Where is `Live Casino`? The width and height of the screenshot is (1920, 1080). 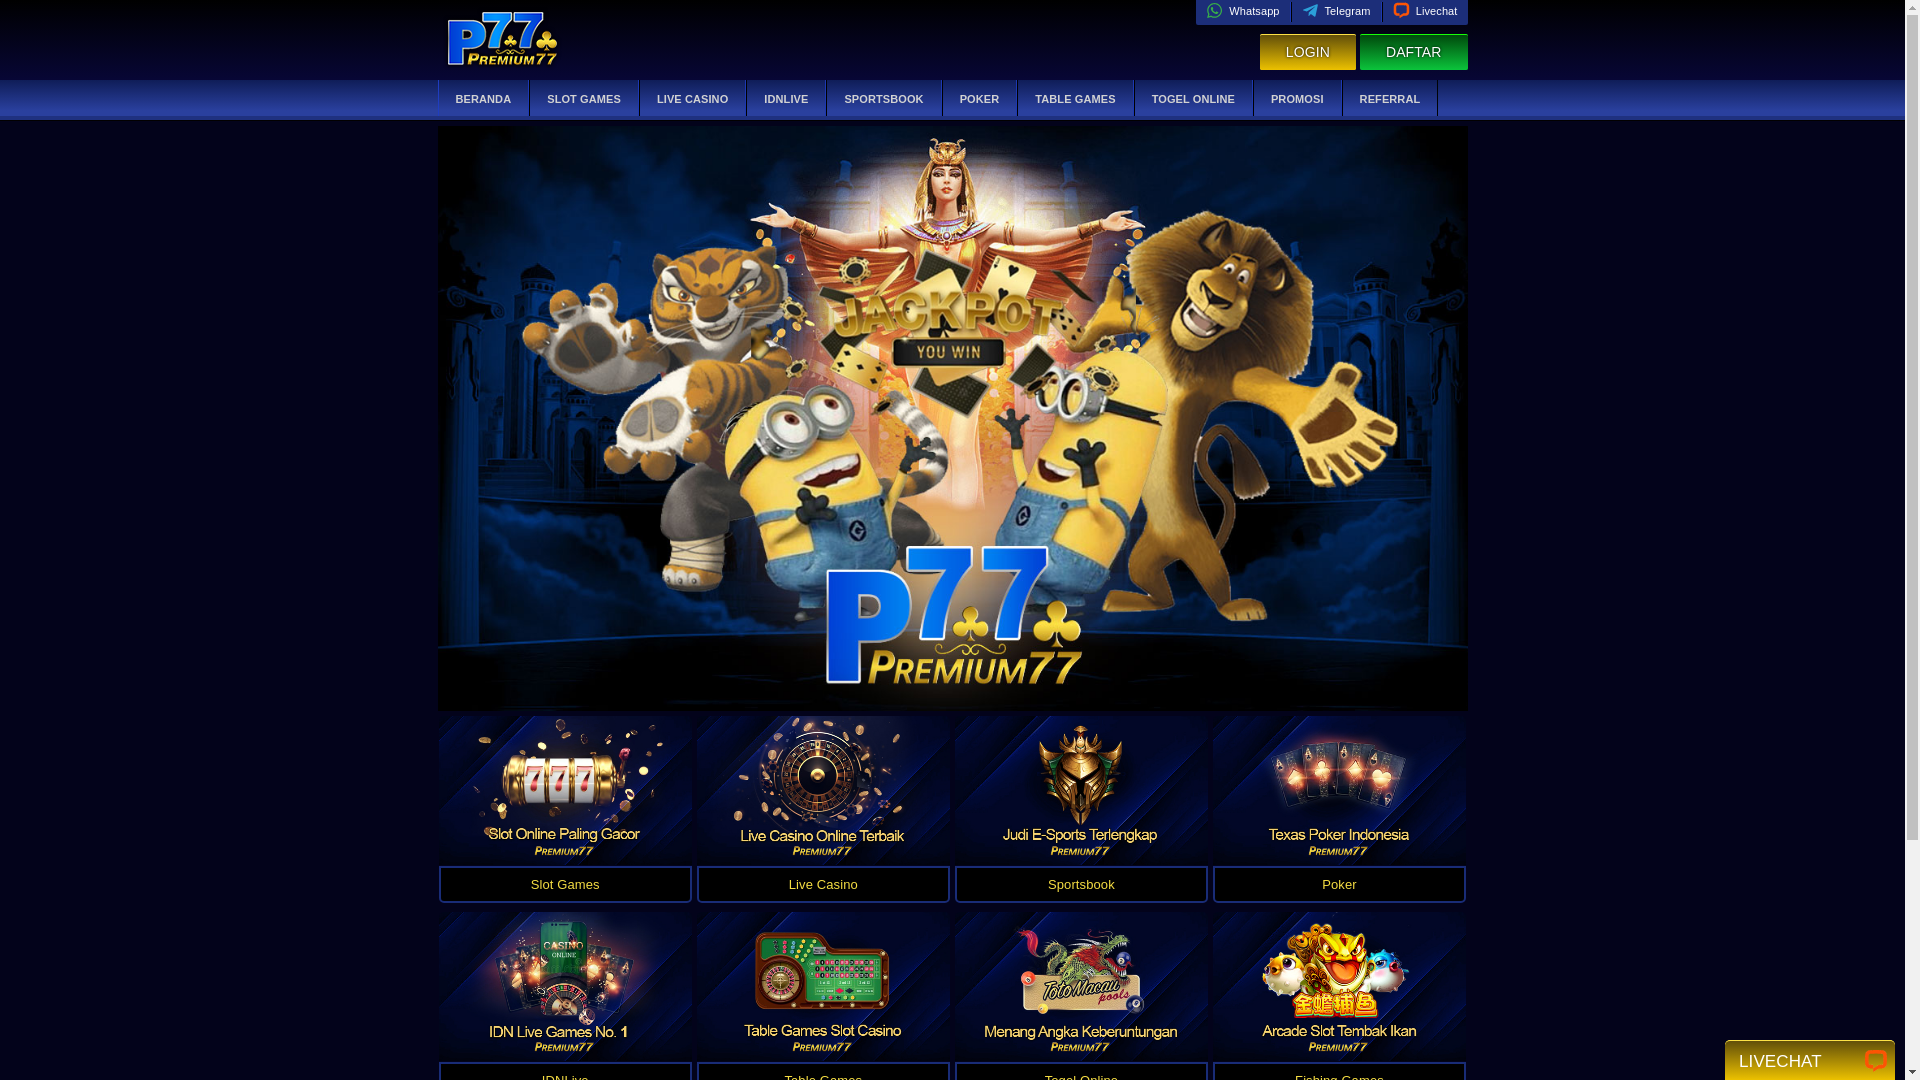 Live Casino is located at coordinates (824, 885).